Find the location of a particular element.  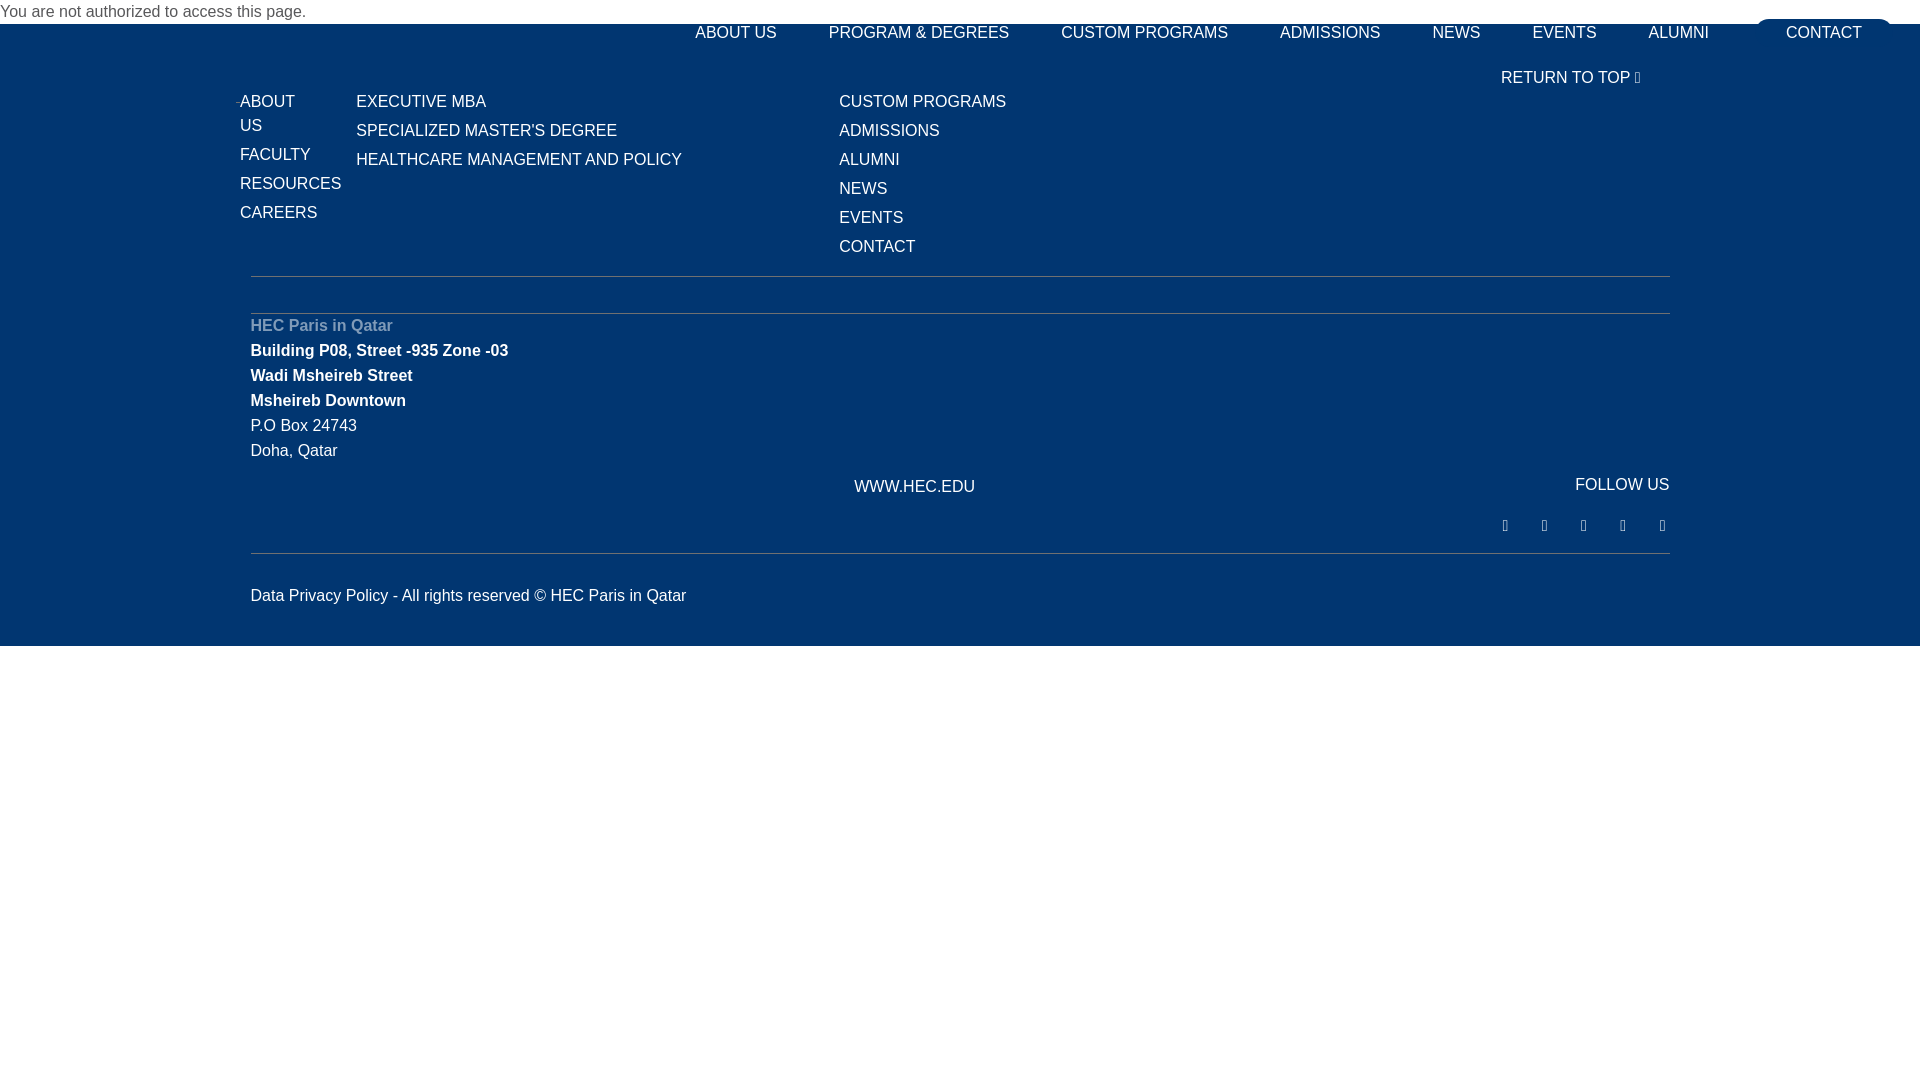

ABOUT US is located at coordinates (736, 32).